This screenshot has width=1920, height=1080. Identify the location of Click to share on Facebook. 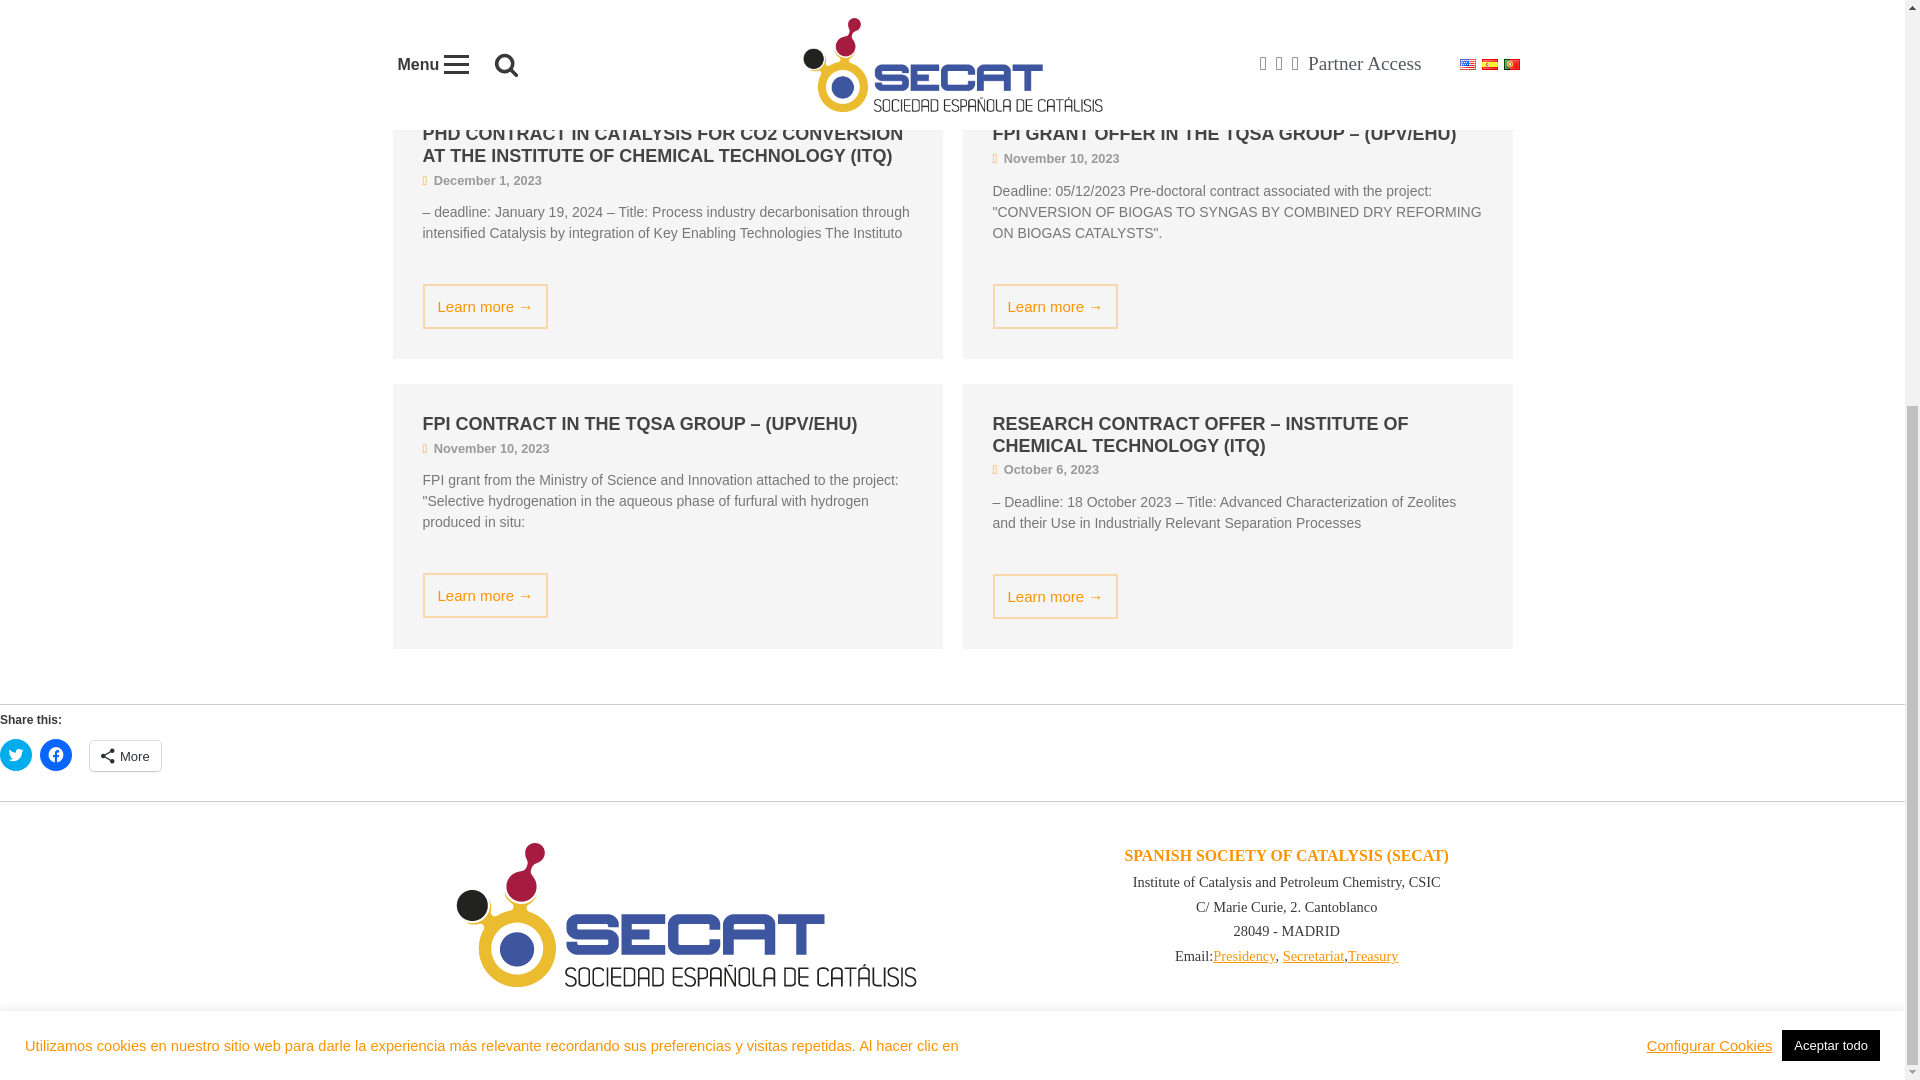
(56, 754).